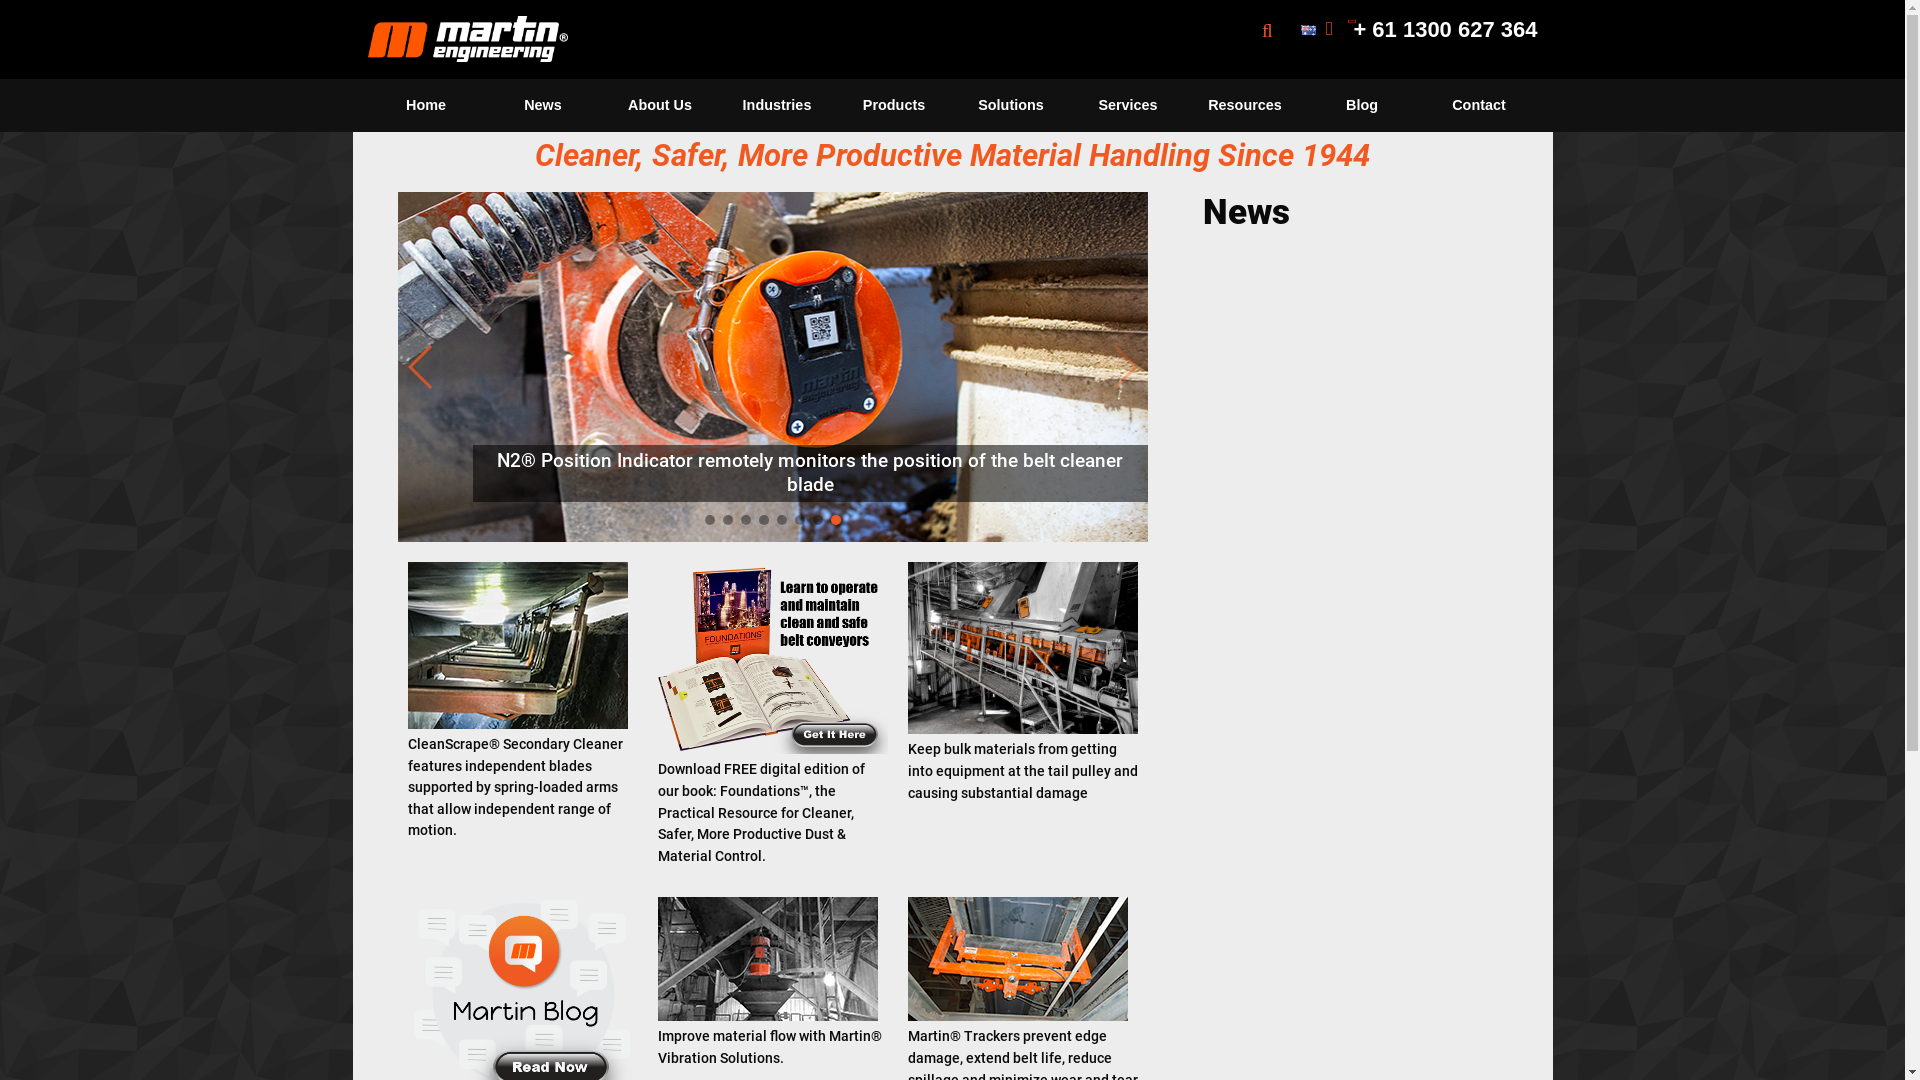  I want to click on Products, so click(894, 106).